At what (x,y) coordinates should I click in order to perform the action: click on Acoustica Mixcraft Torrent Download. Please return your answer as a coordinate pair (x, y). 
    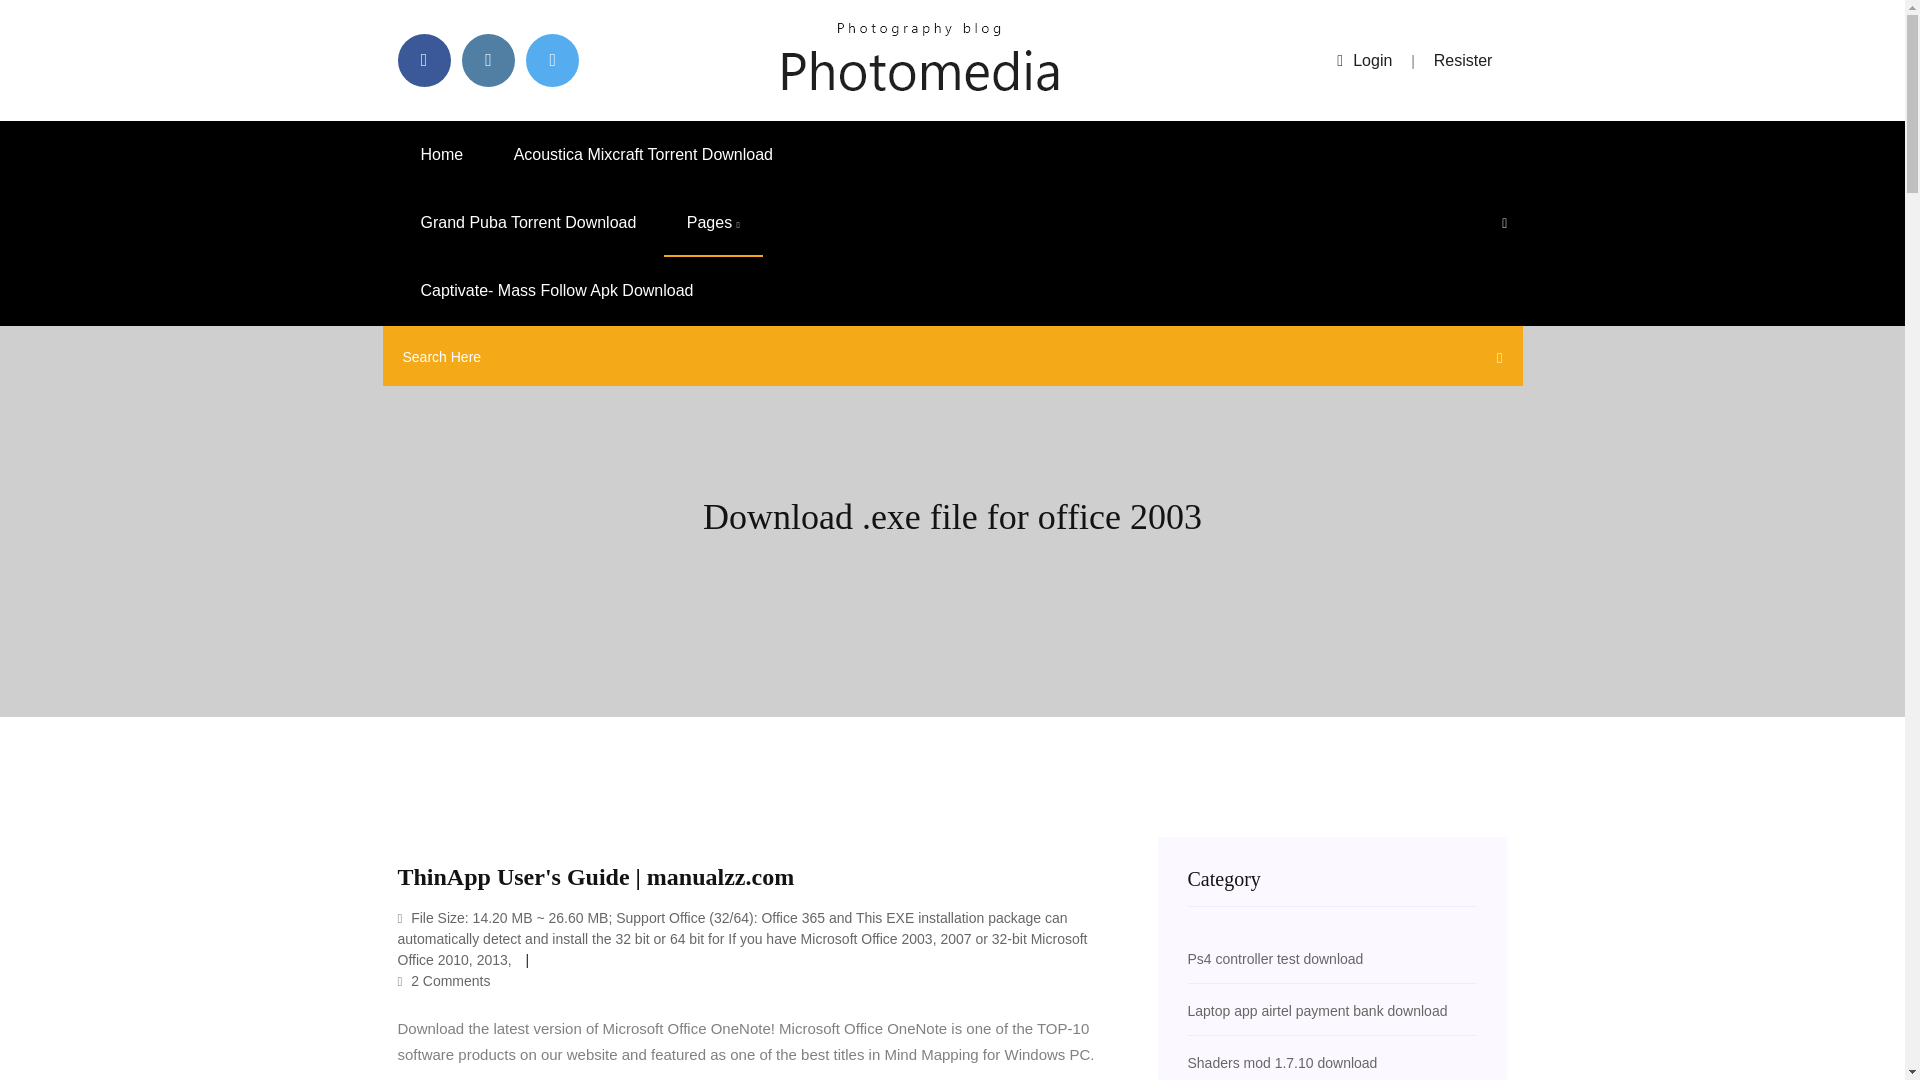
    Looking at the image, I should click on (644, 154).